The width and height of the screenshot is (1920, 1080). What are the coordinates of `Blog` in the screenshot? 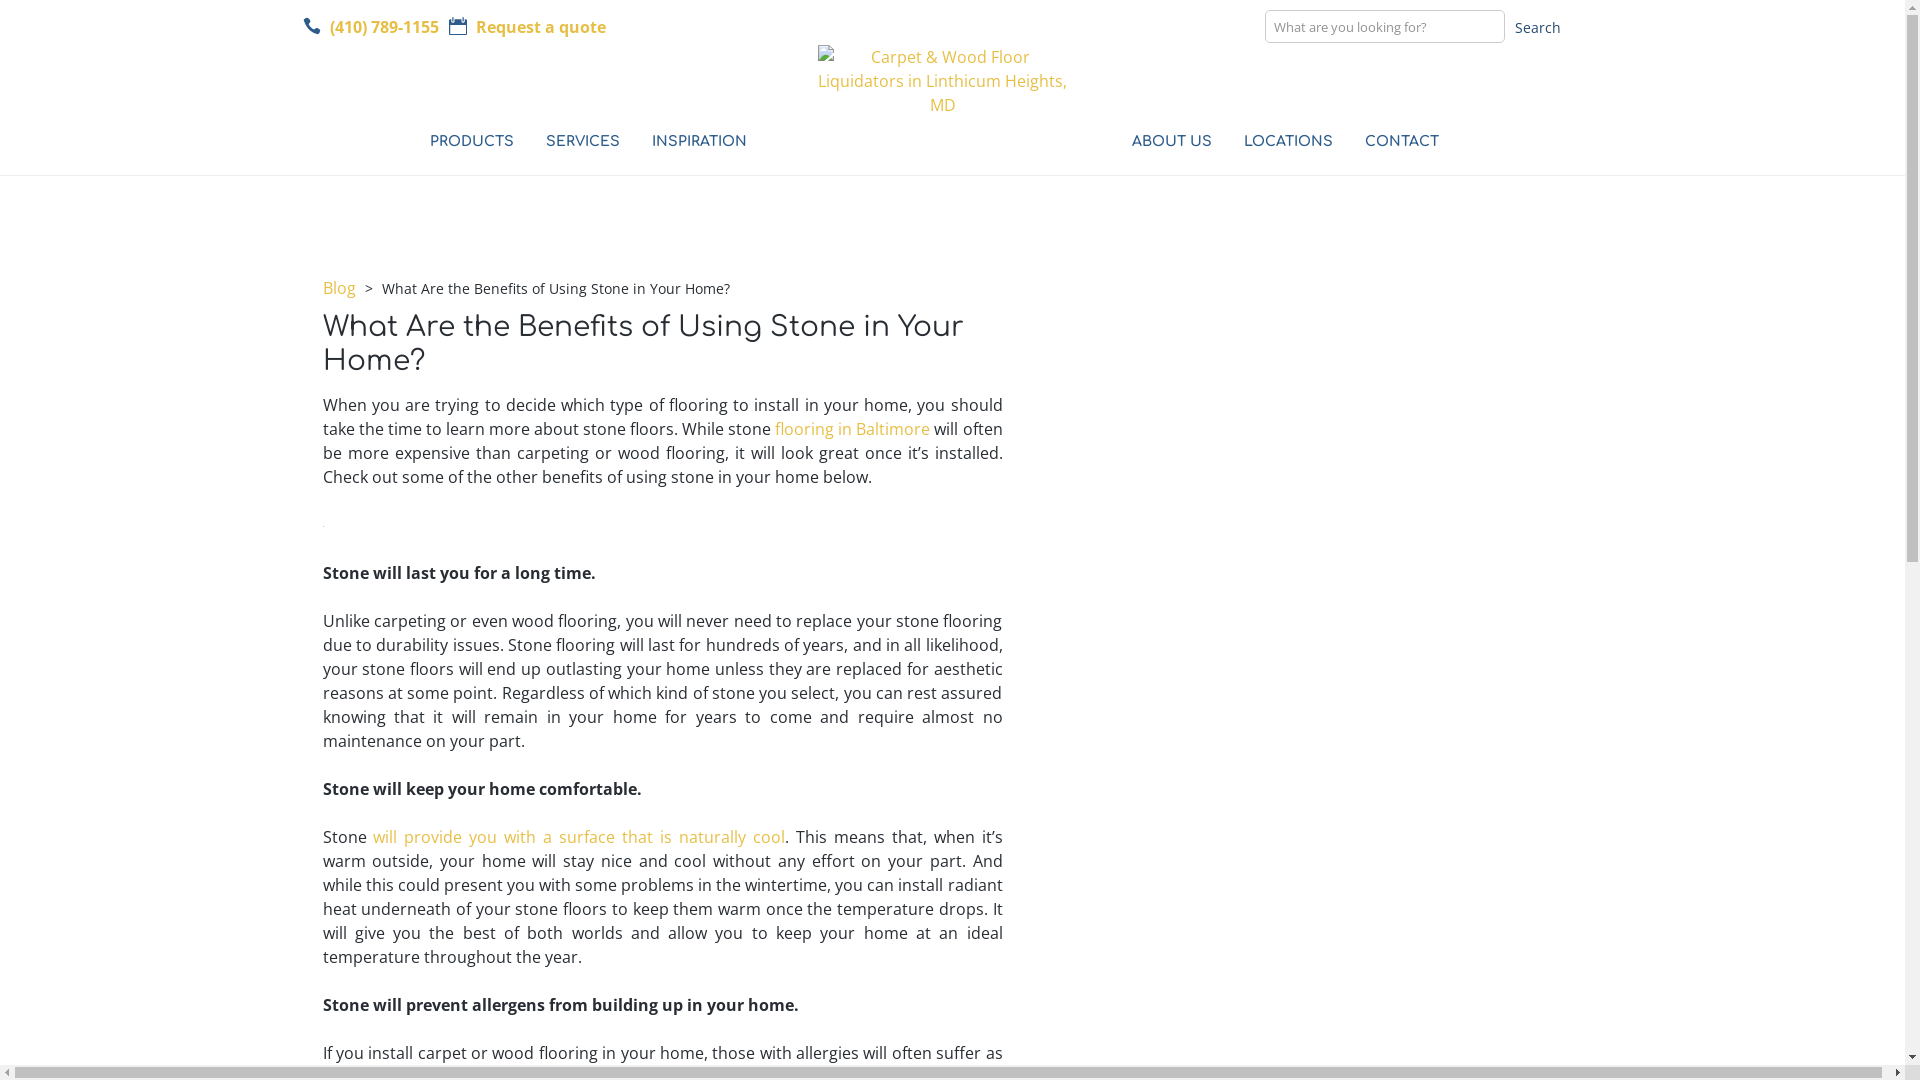 It's located at (340, 288).